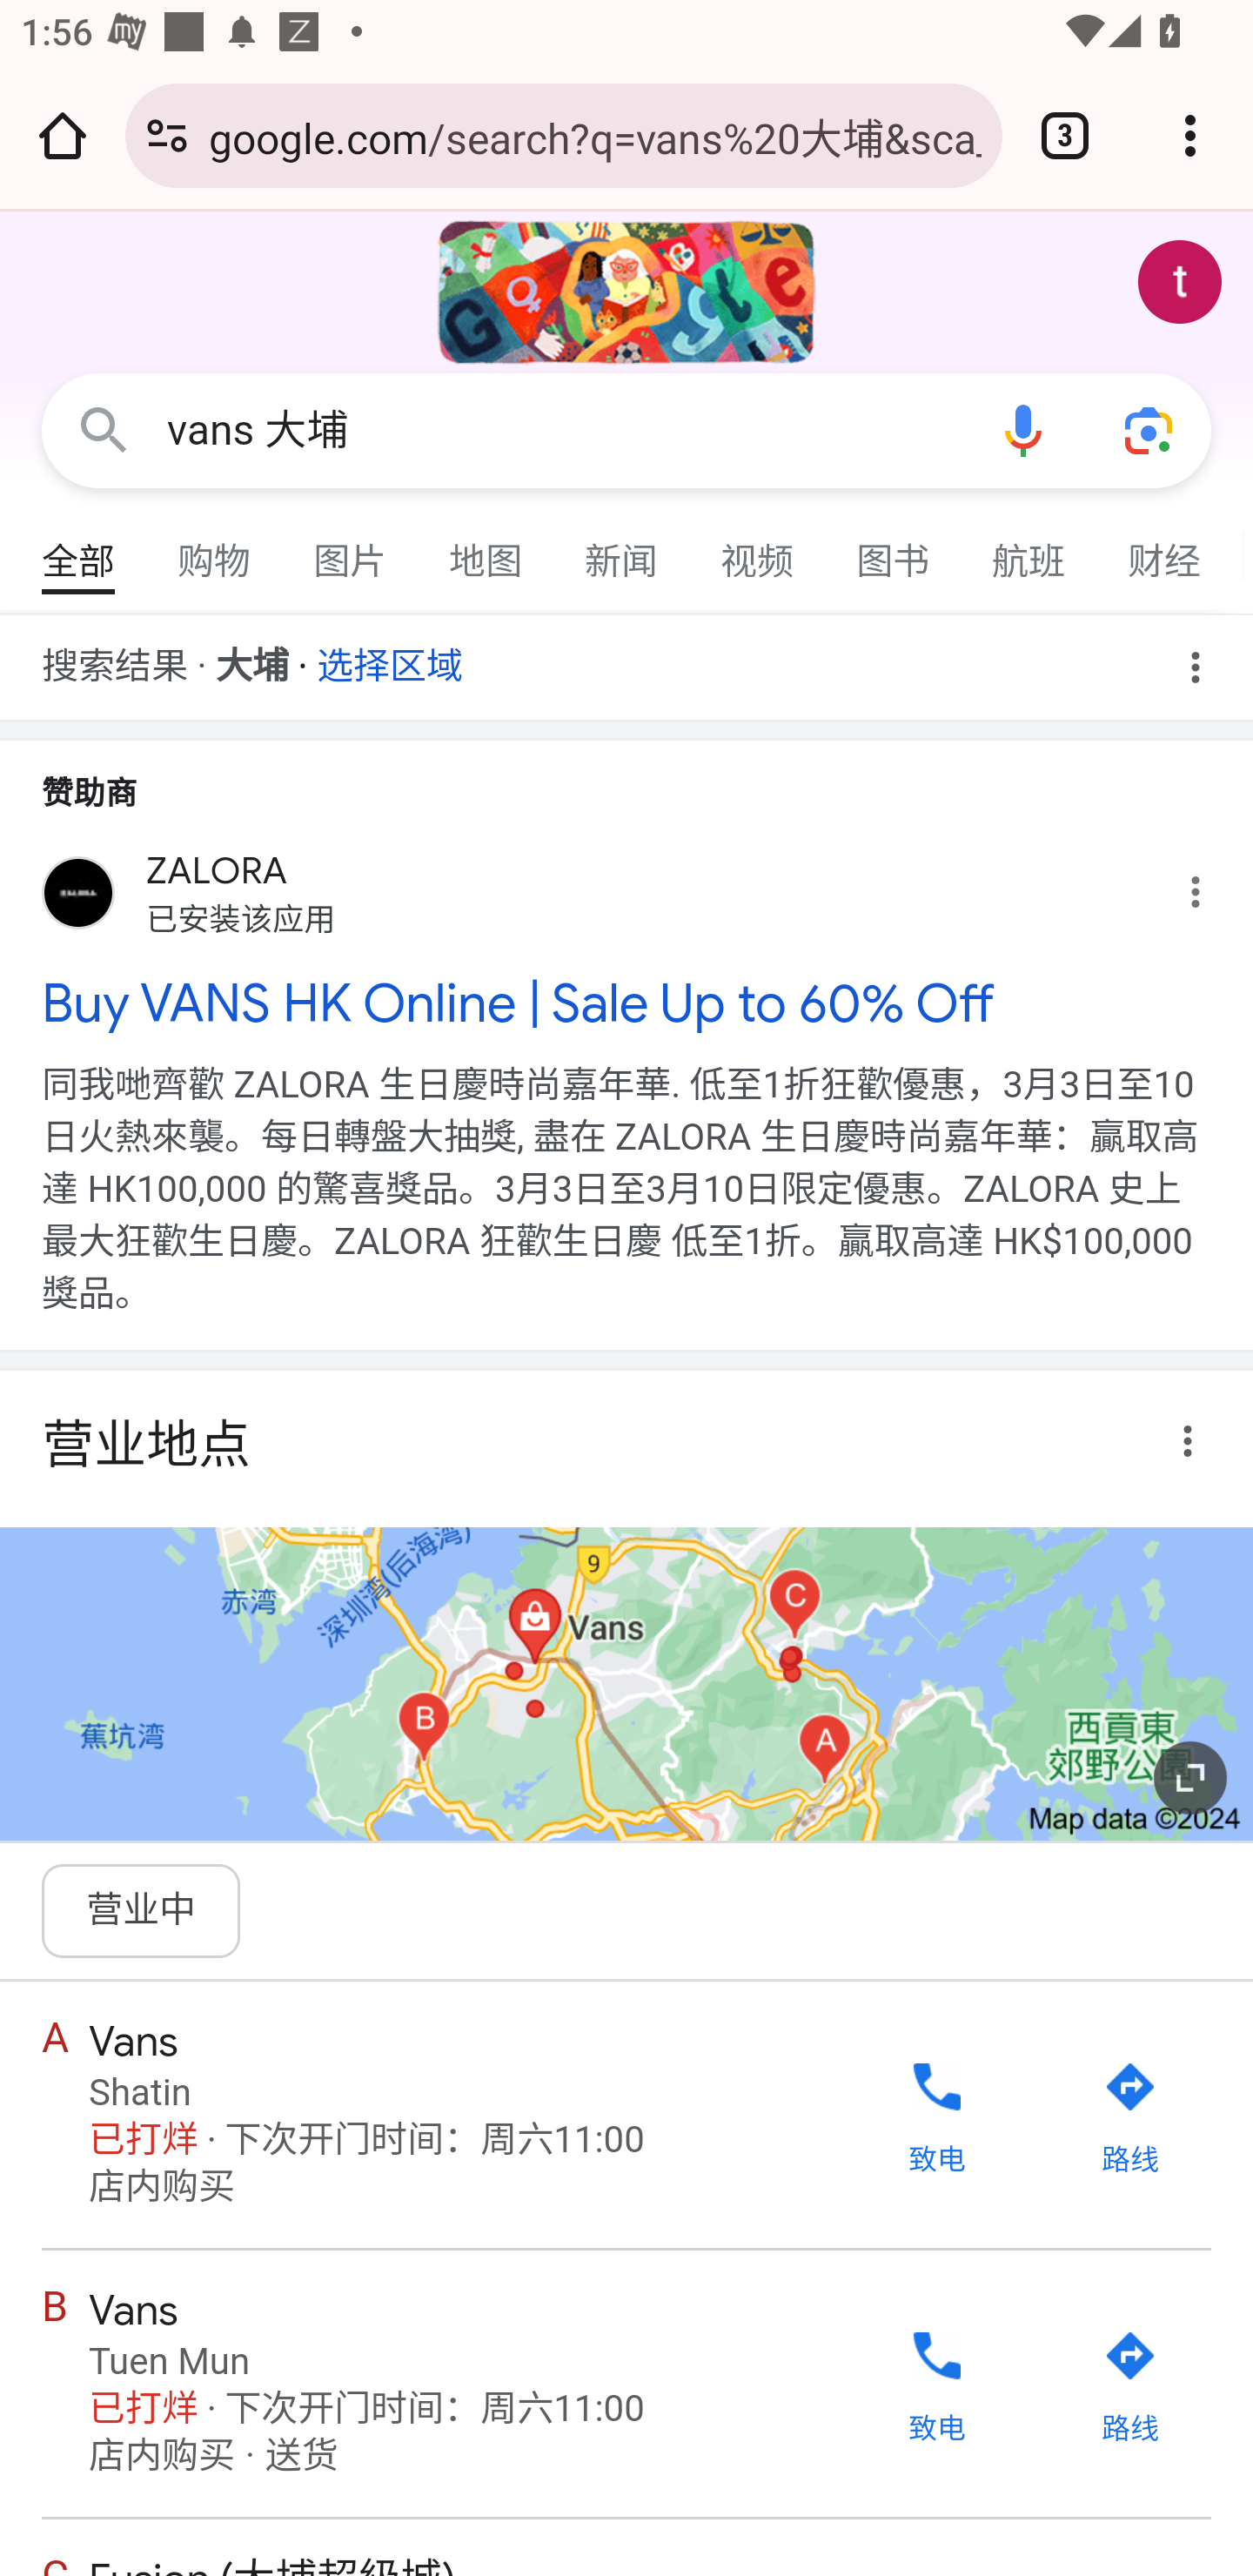 Image resolution: width=1253 pixels, height=2576 pixels. What do you see at coordinates (63, 135) in the screenshot?
I see `Open the home page` at bounding box center [63, 135].